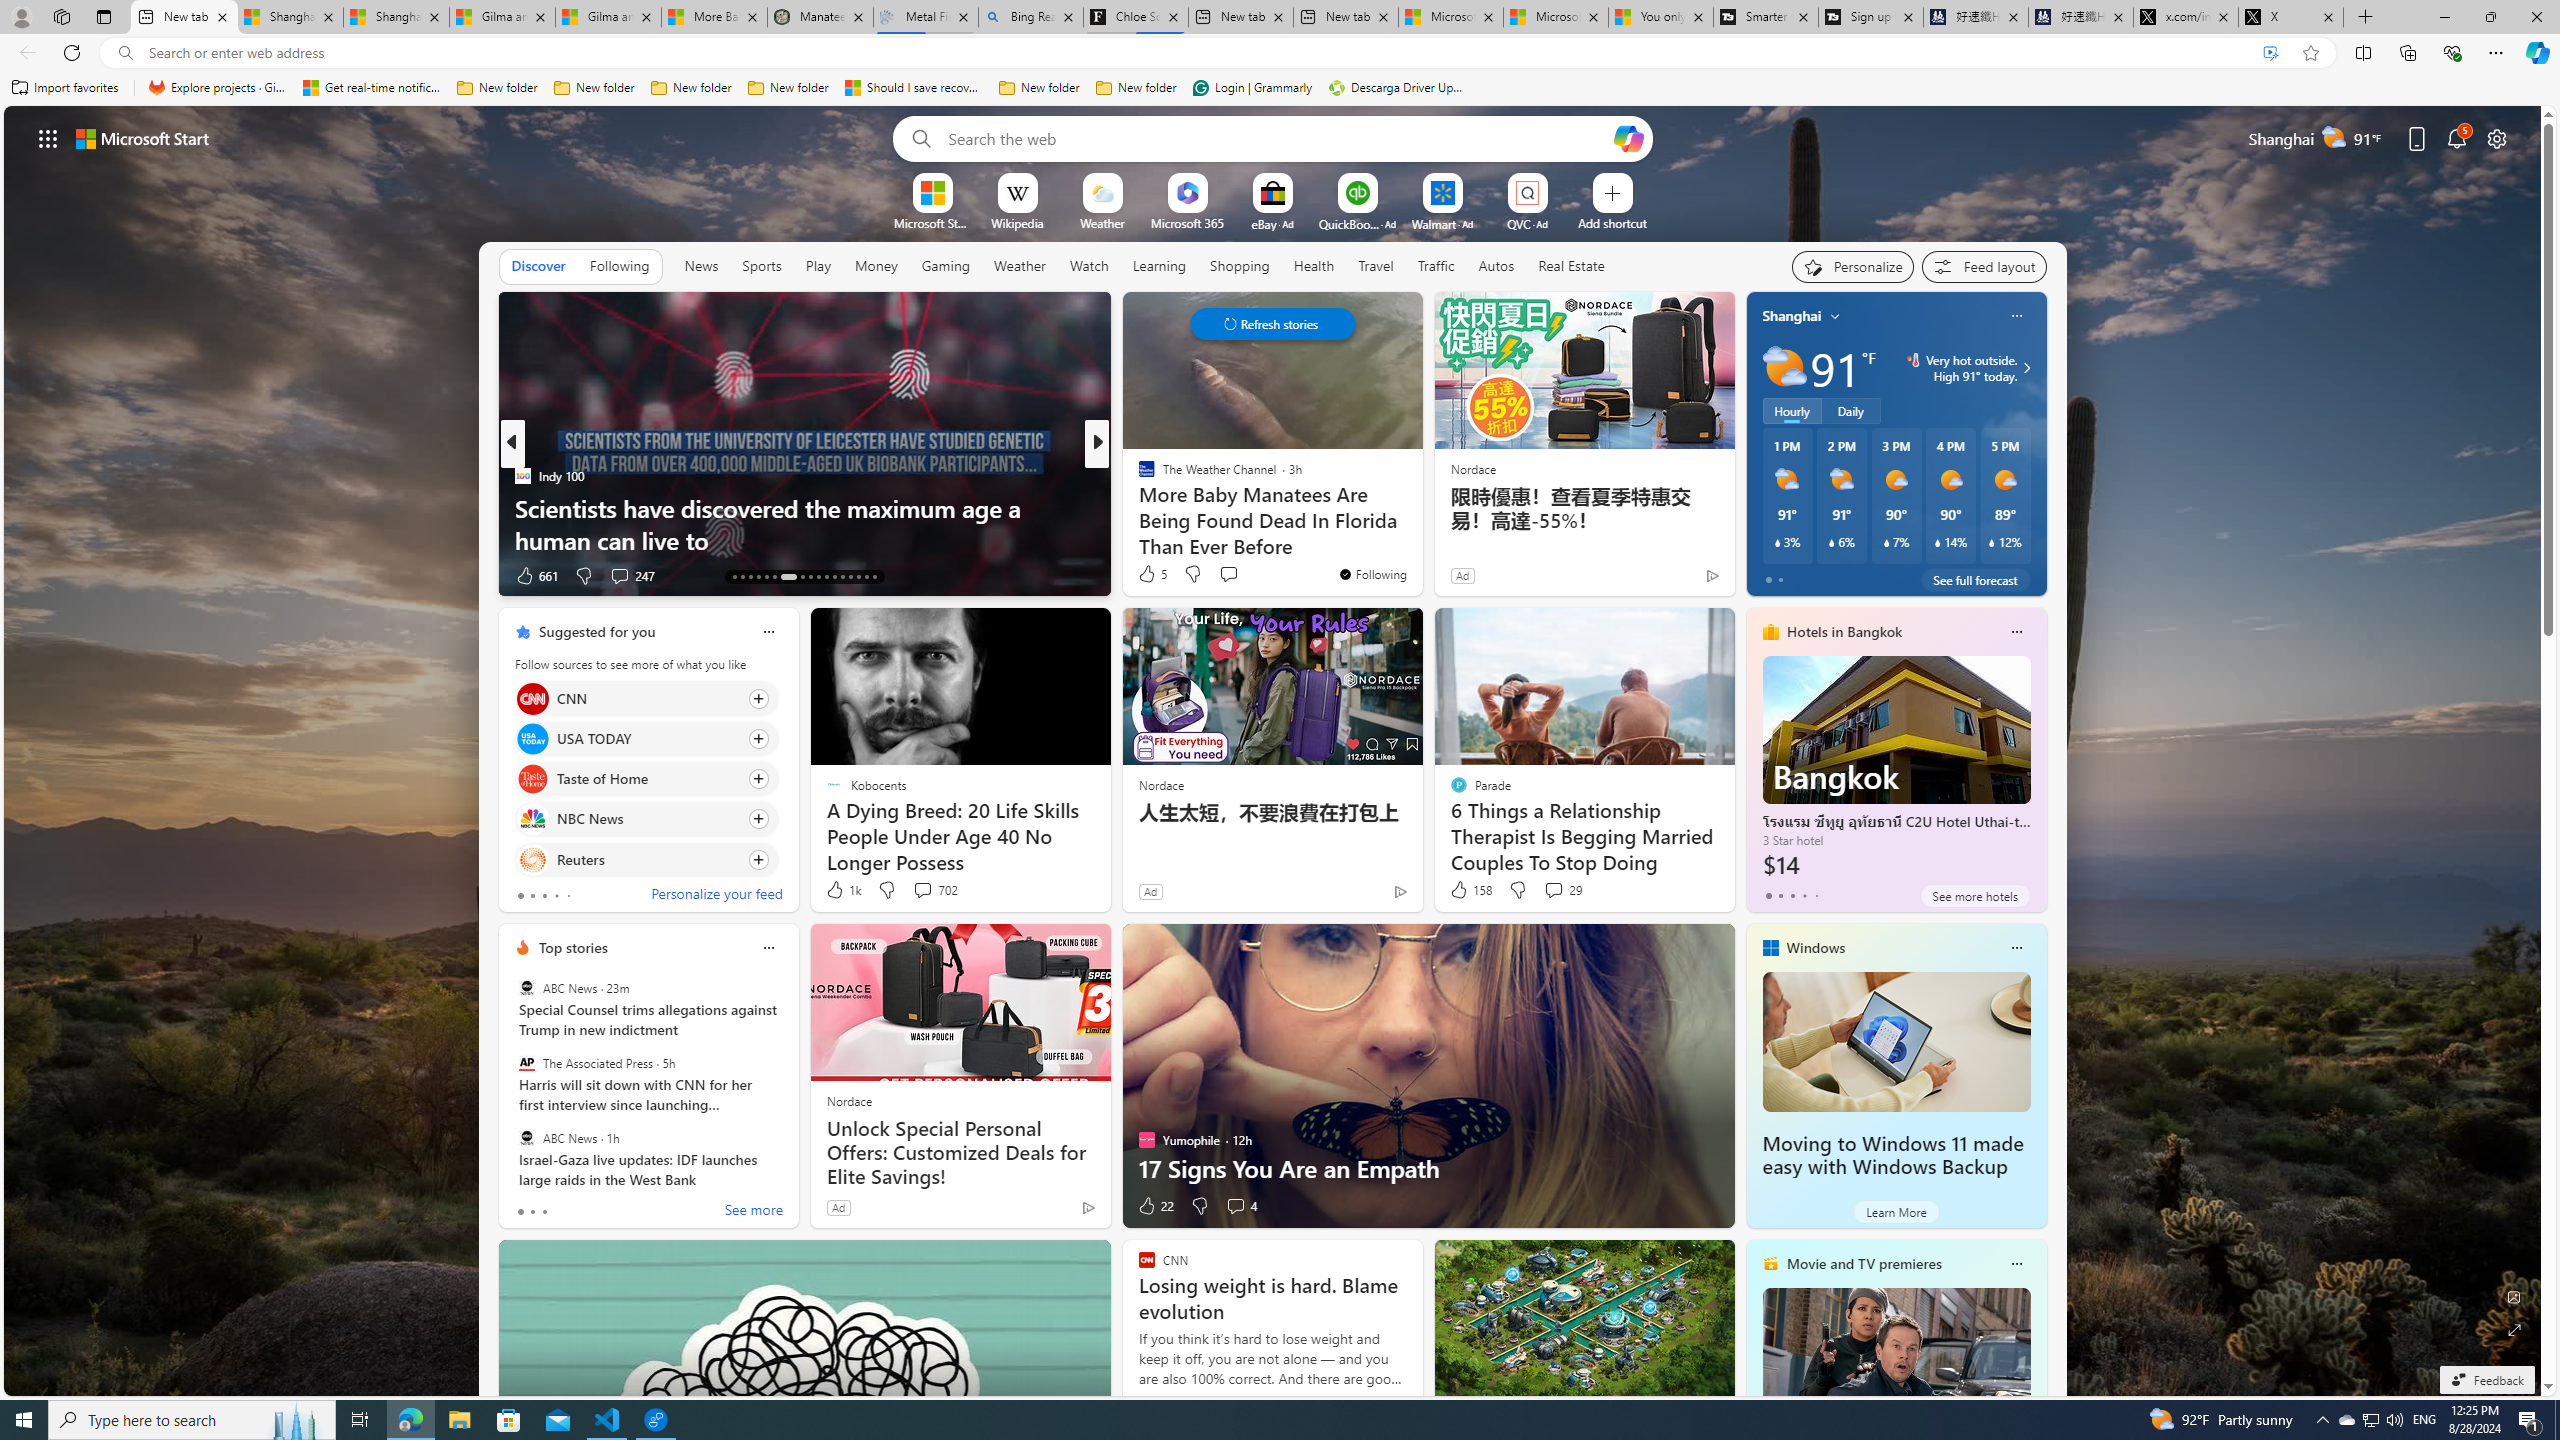 This screenshot has height=1440, width=2560. I want to click on AutomationID: tab-23, so click(826, 577).